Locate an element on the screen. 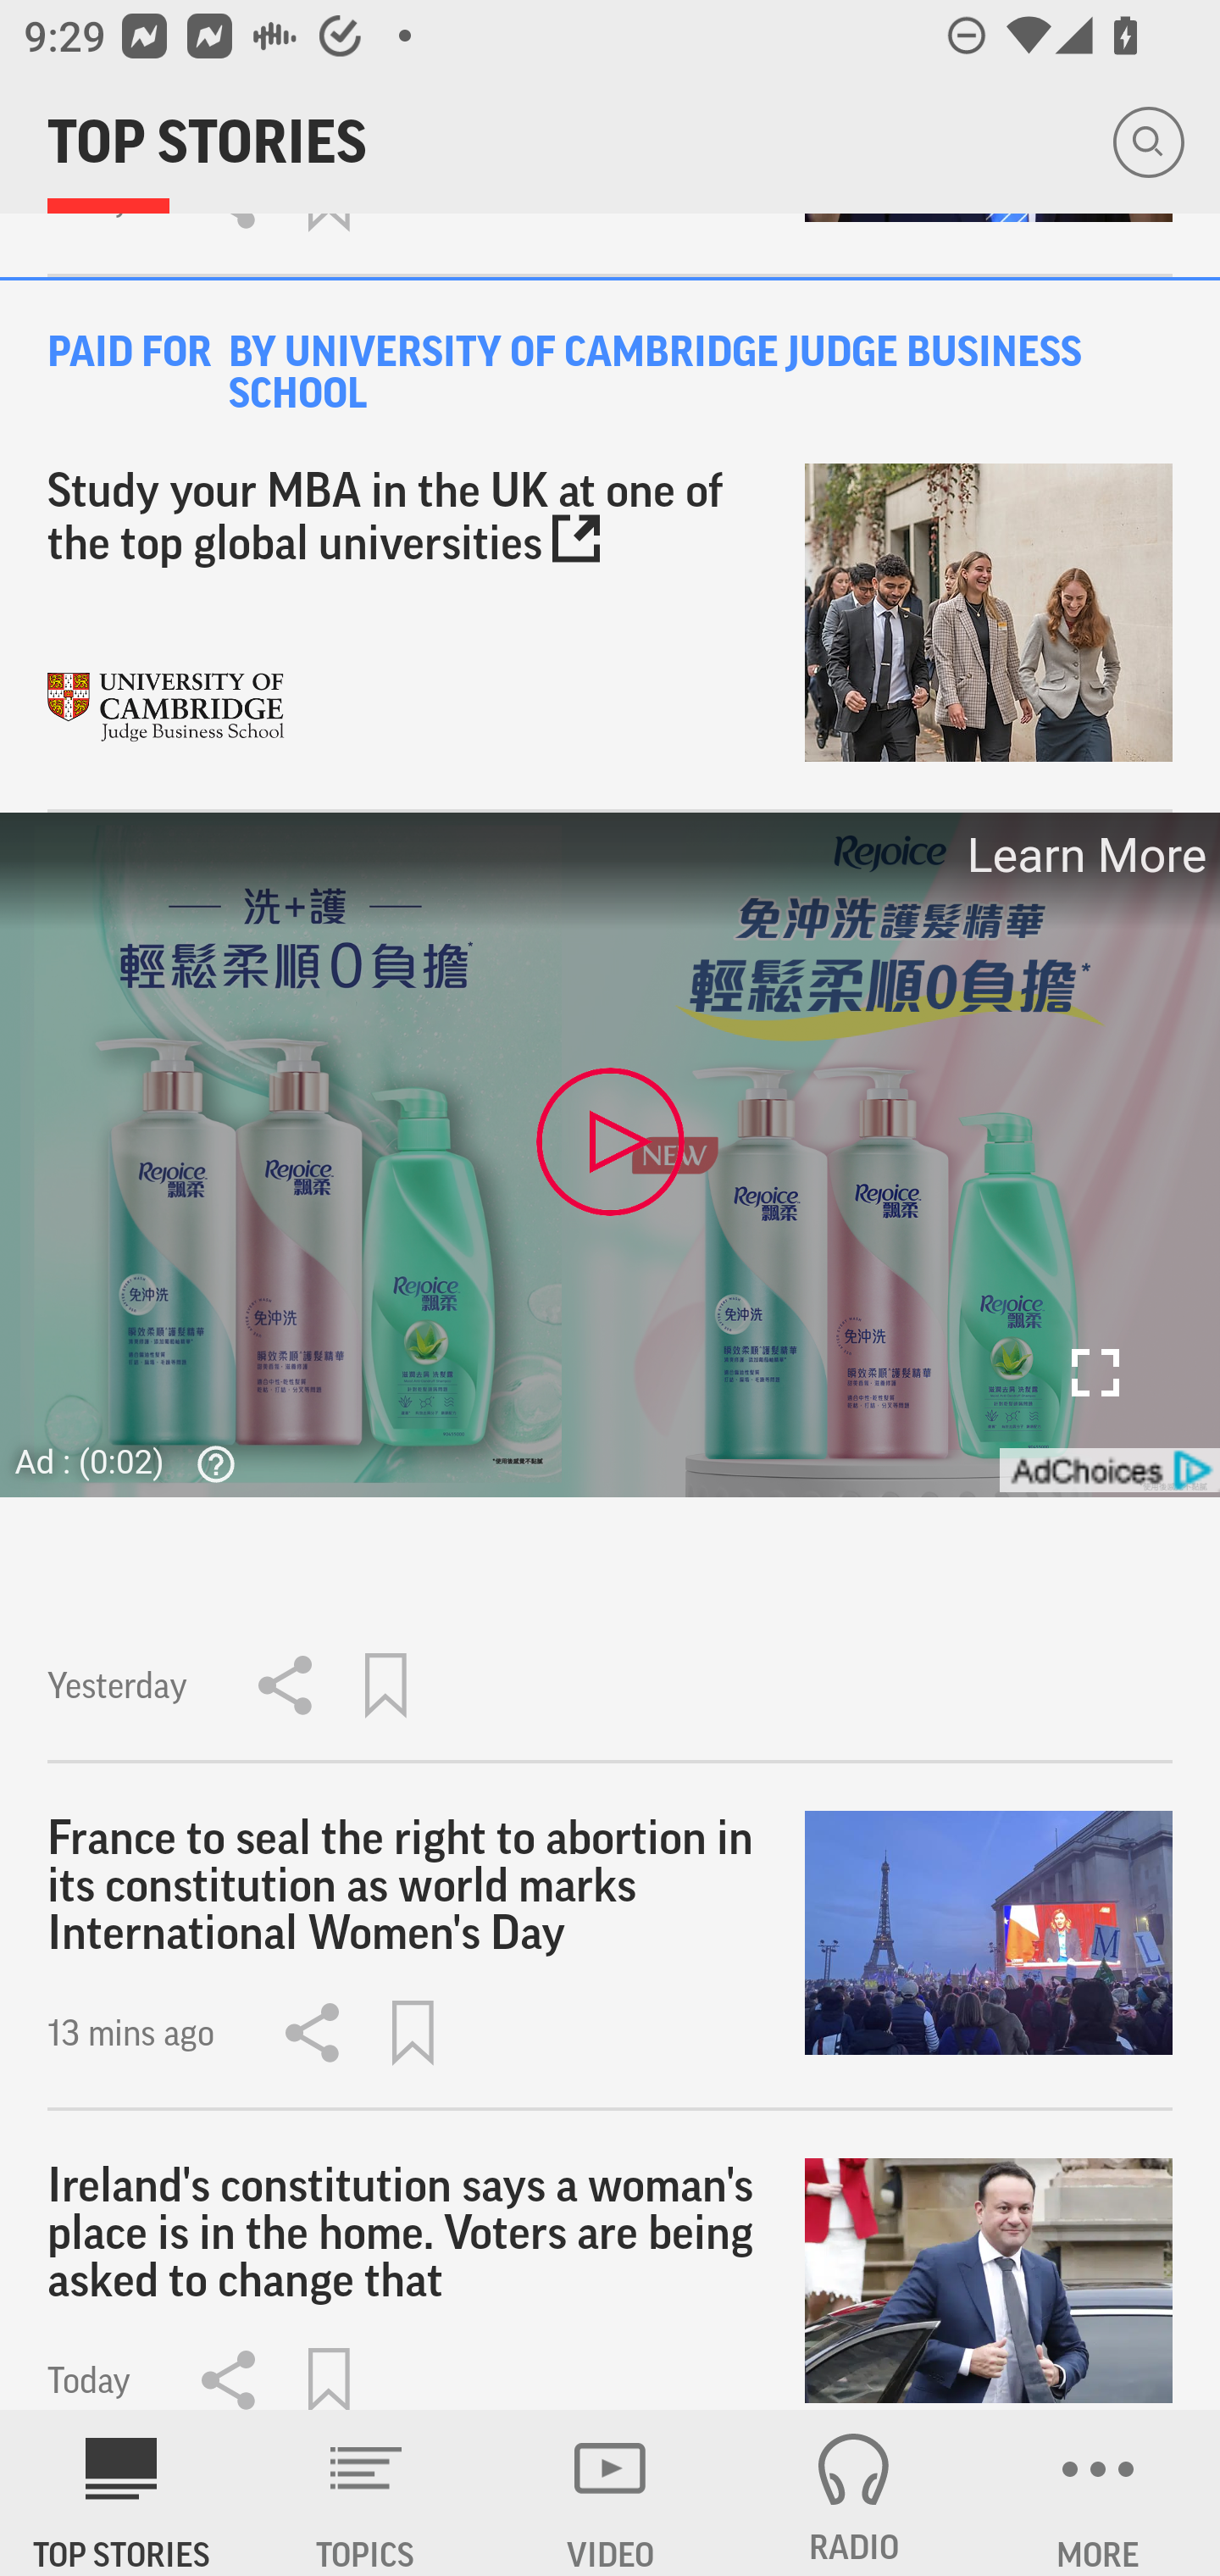  Why This Ad? is located at coordinates (208, 1464).